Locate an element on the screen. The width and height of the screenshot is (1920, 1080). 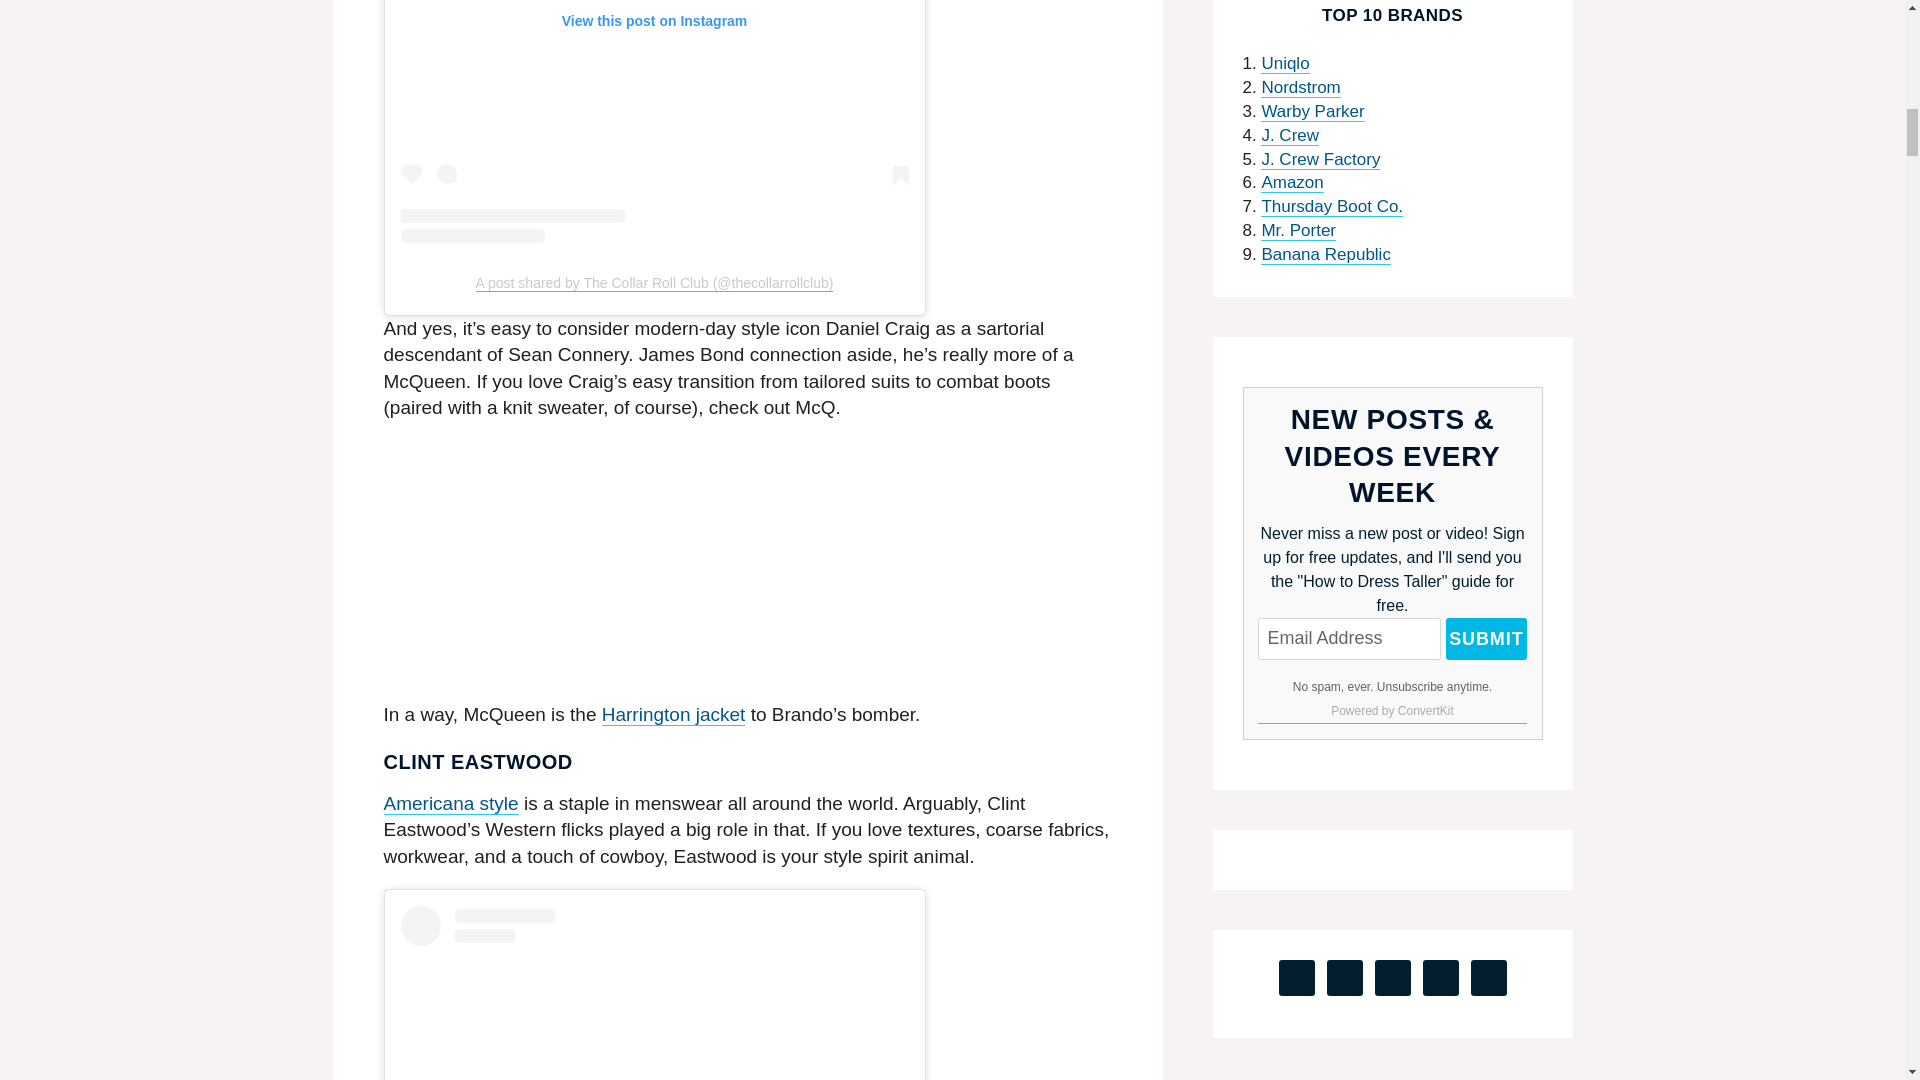
Americana style is located at coordinates (451, 804).